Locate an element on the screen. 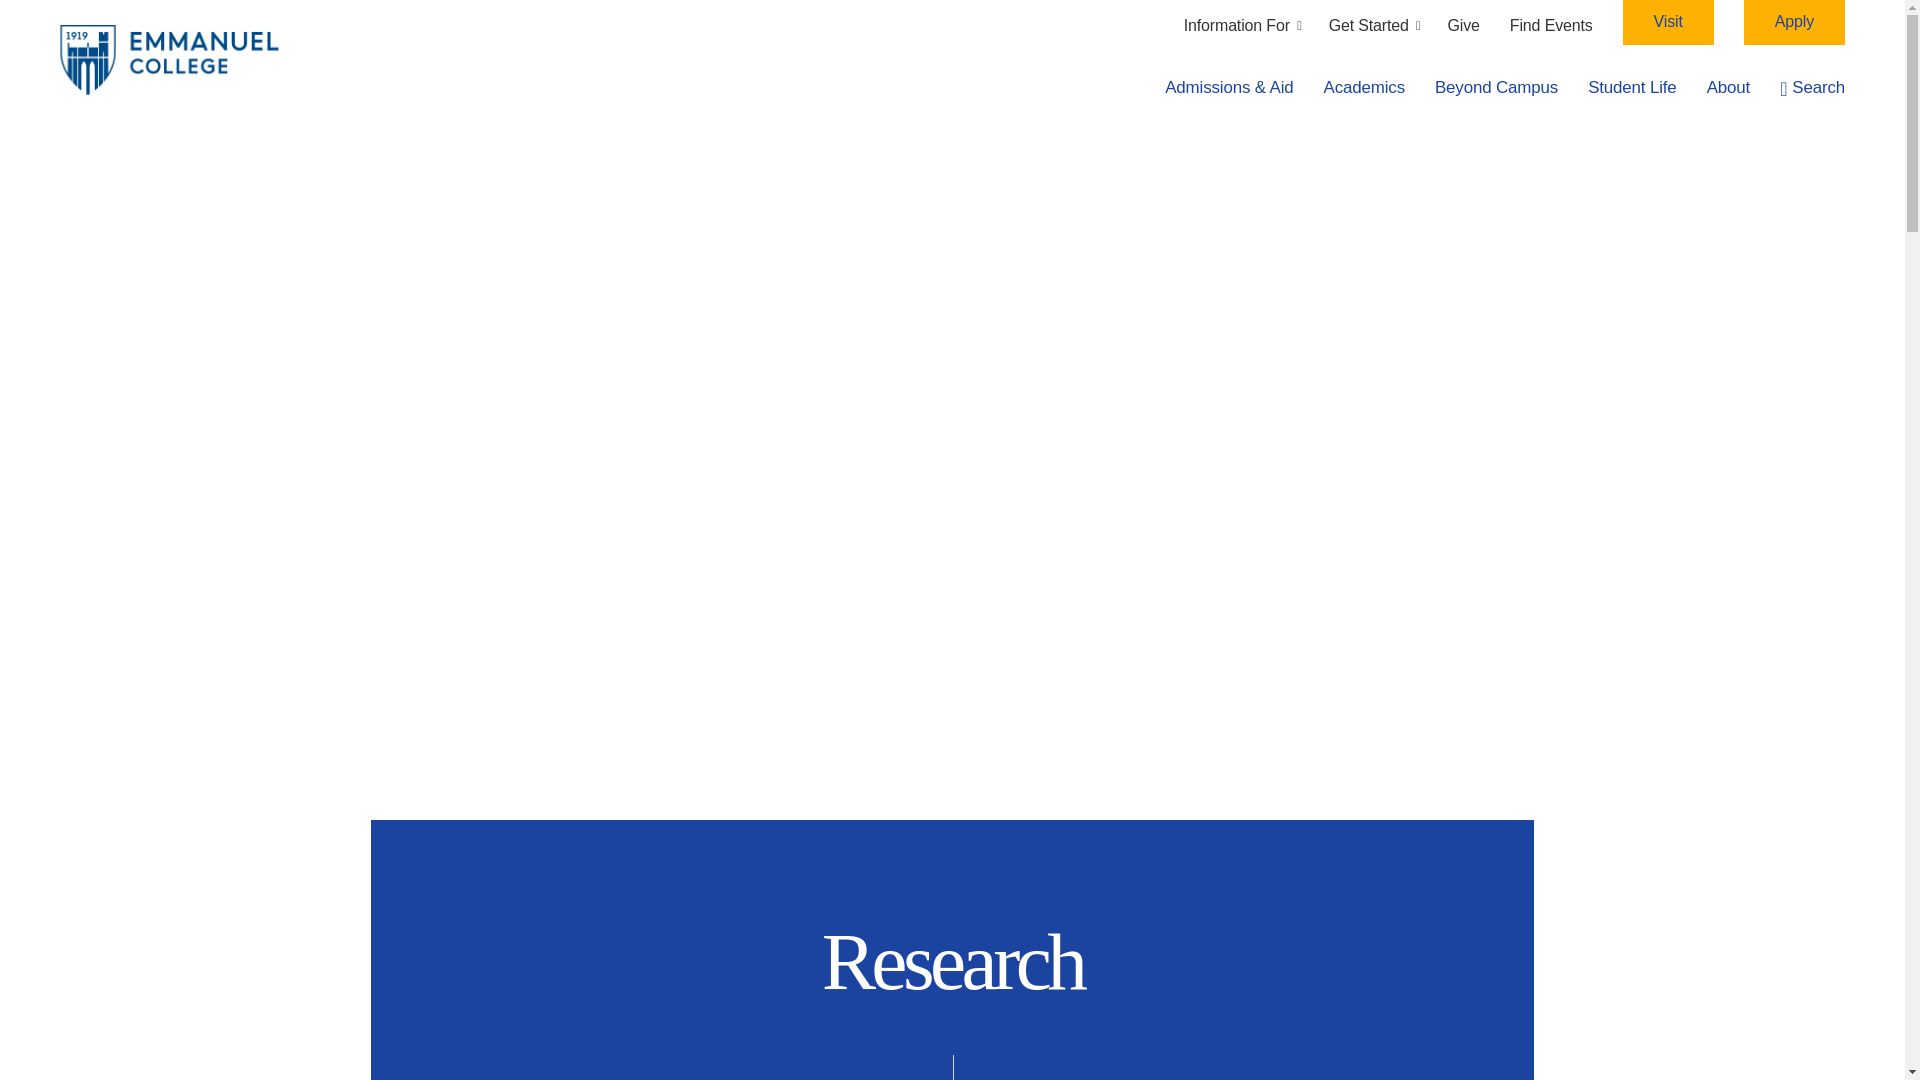 This screenshot has width=1920, height=1080. Find Events is located at coordinates (1551, 25).